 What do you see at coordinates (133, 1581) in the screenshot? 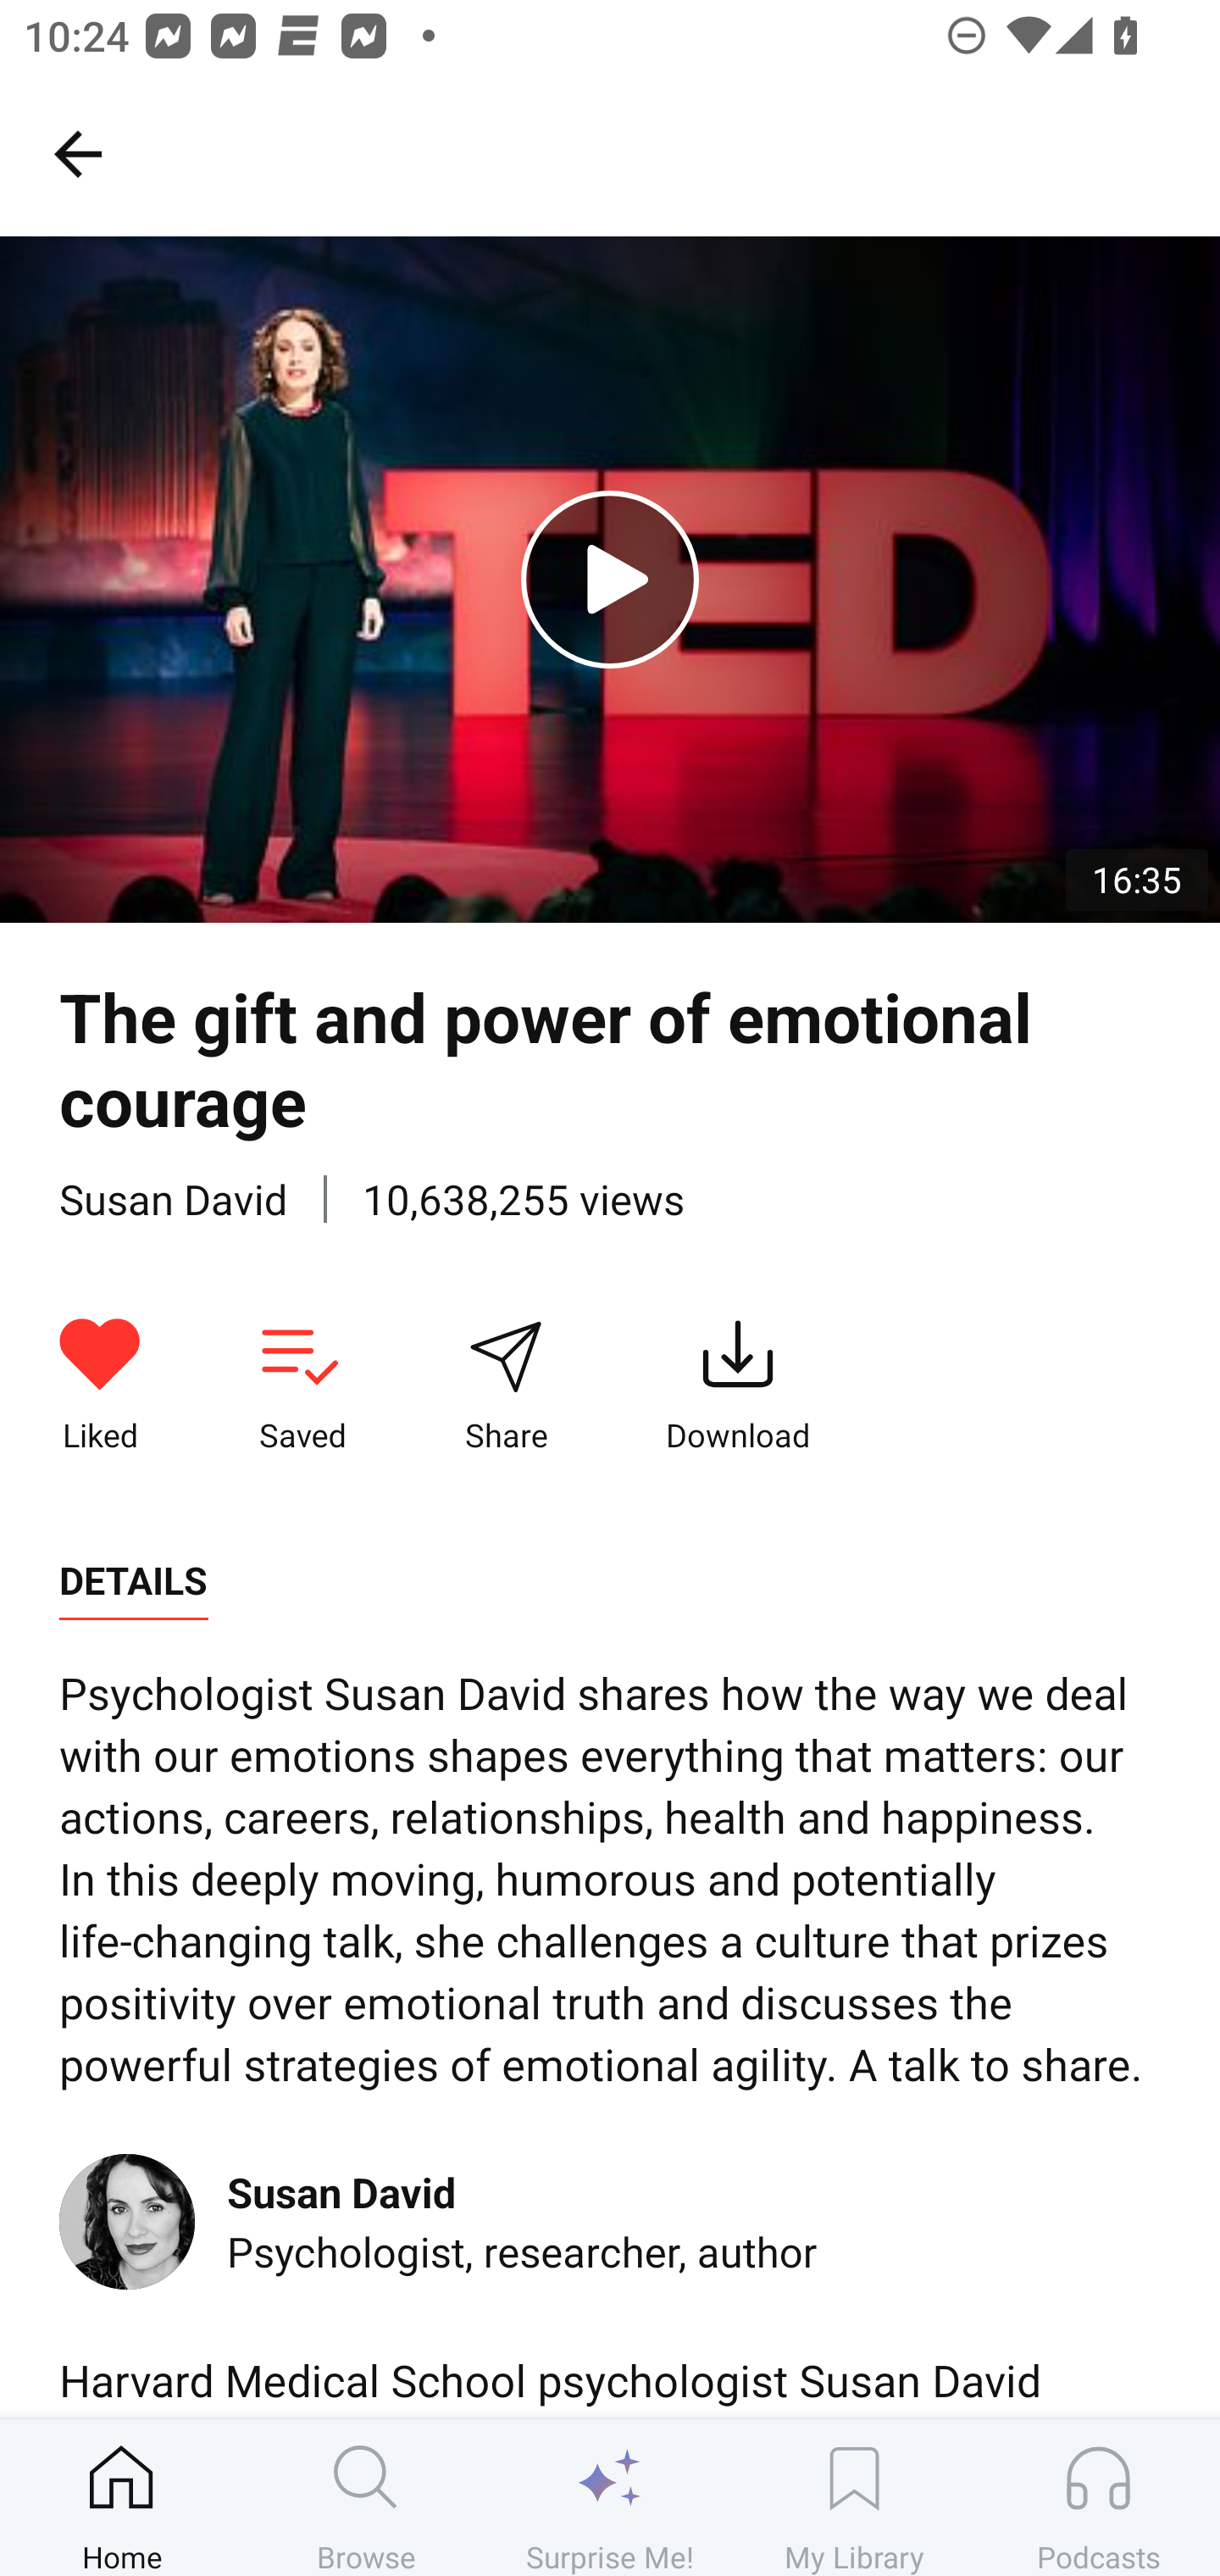
I see `DETAILS` at bounding box center [133, 1581].